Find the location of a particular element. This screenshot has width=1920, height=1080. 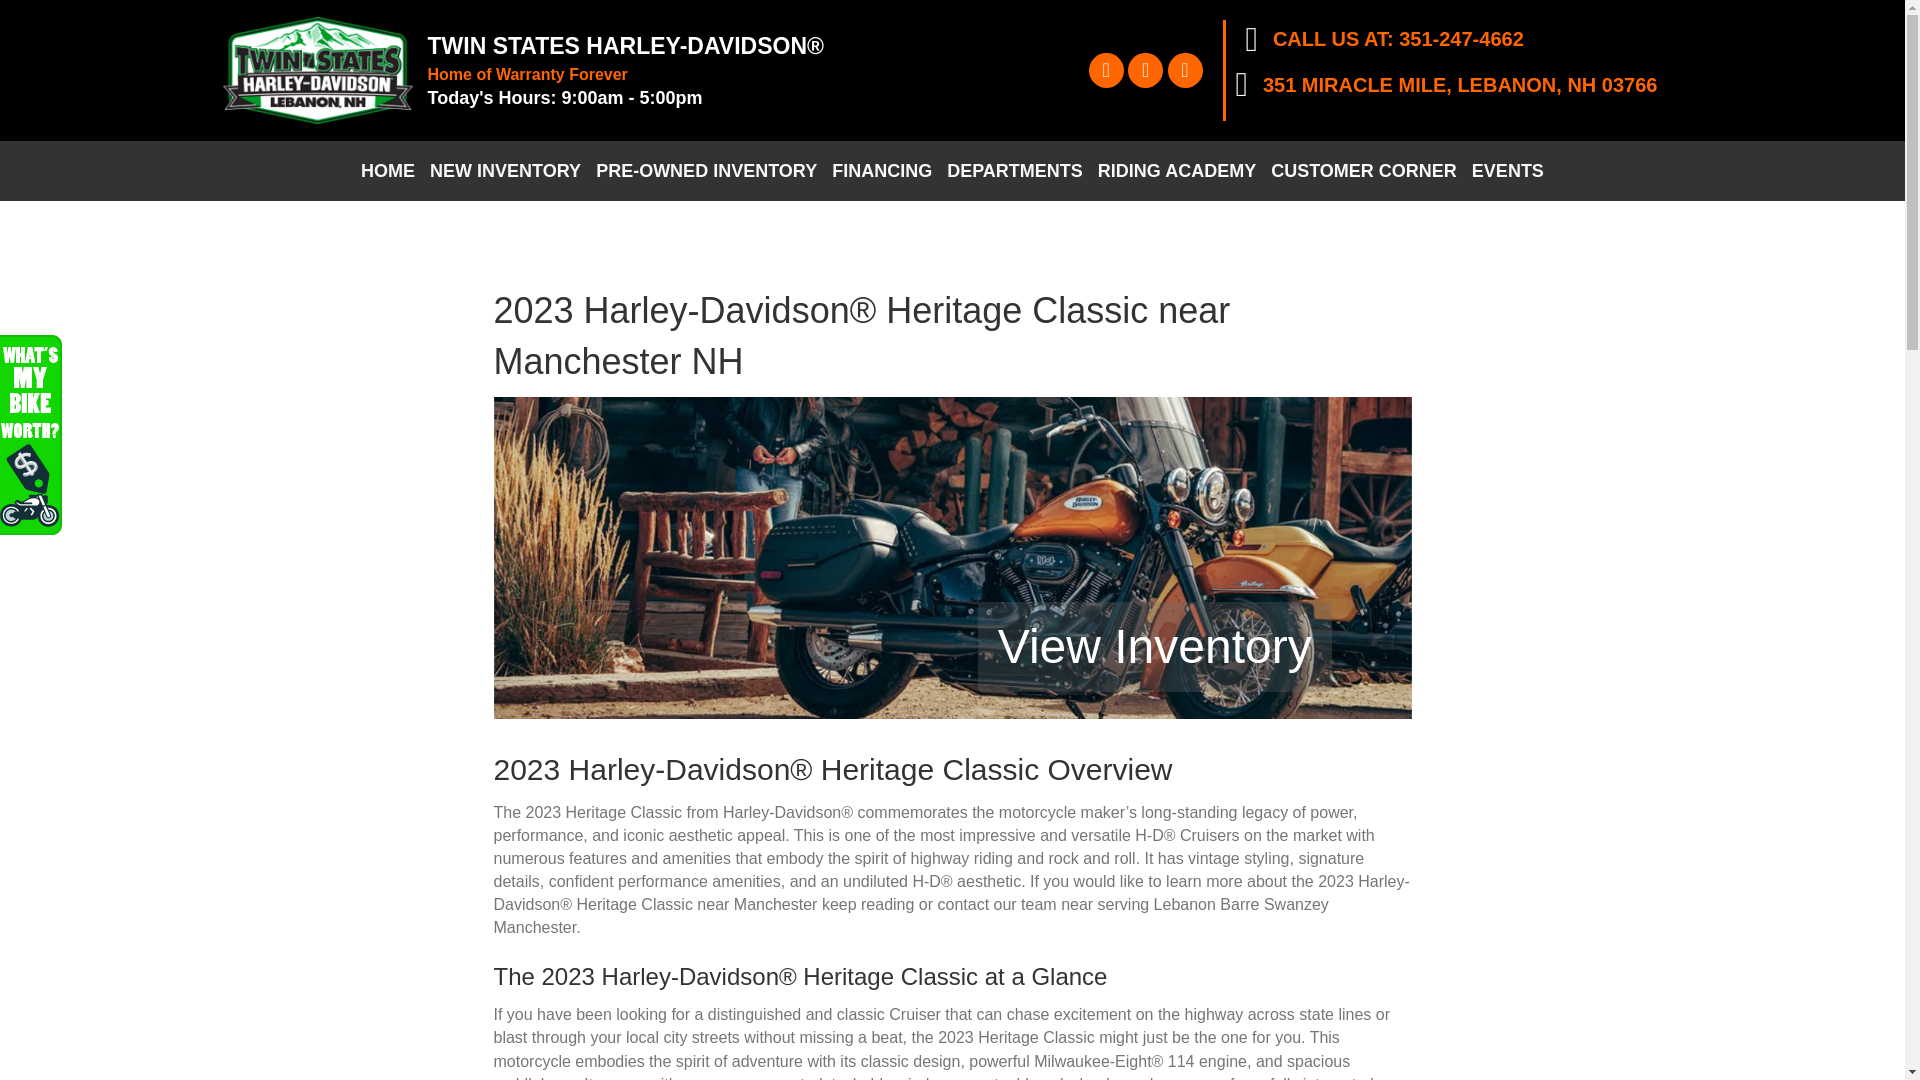

DEPARTMENTS is located at coordinates (1015, 171).